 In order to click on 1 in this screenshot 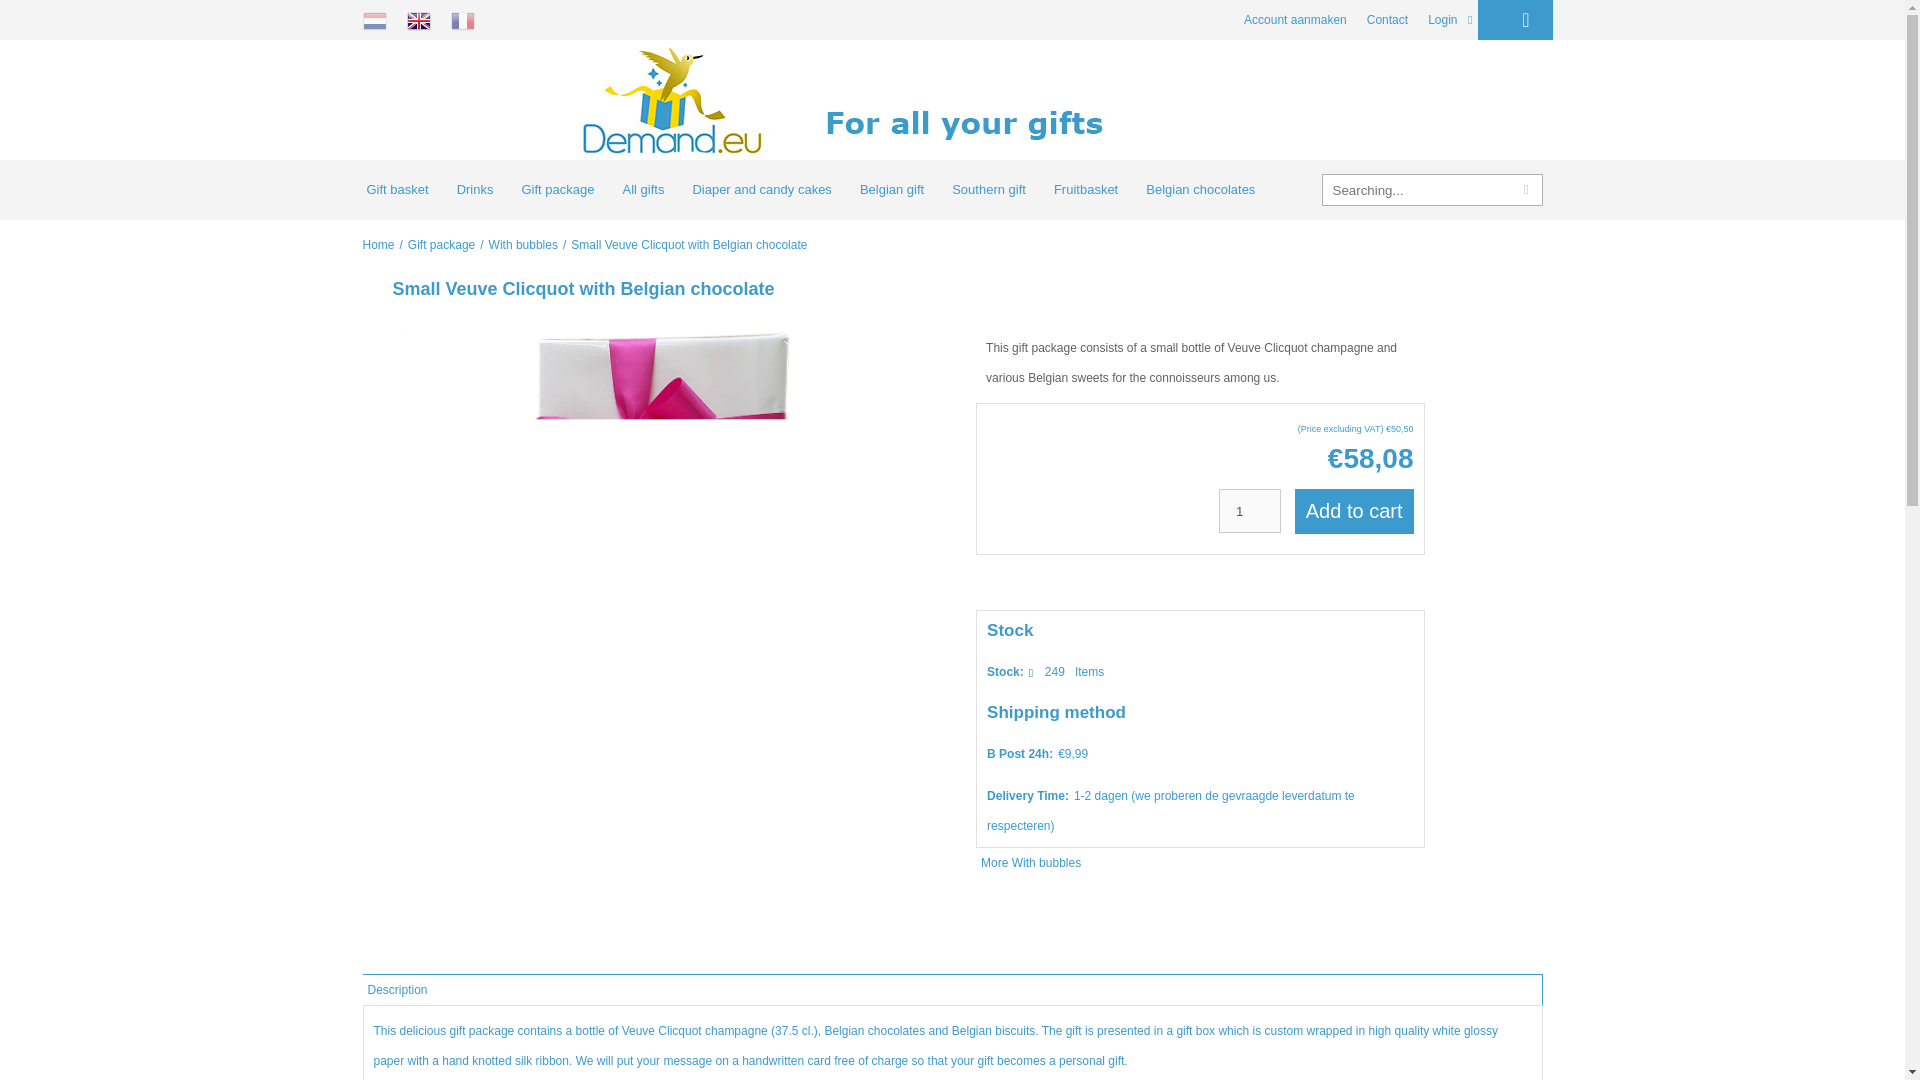, I will do `click(1250, 511)`.